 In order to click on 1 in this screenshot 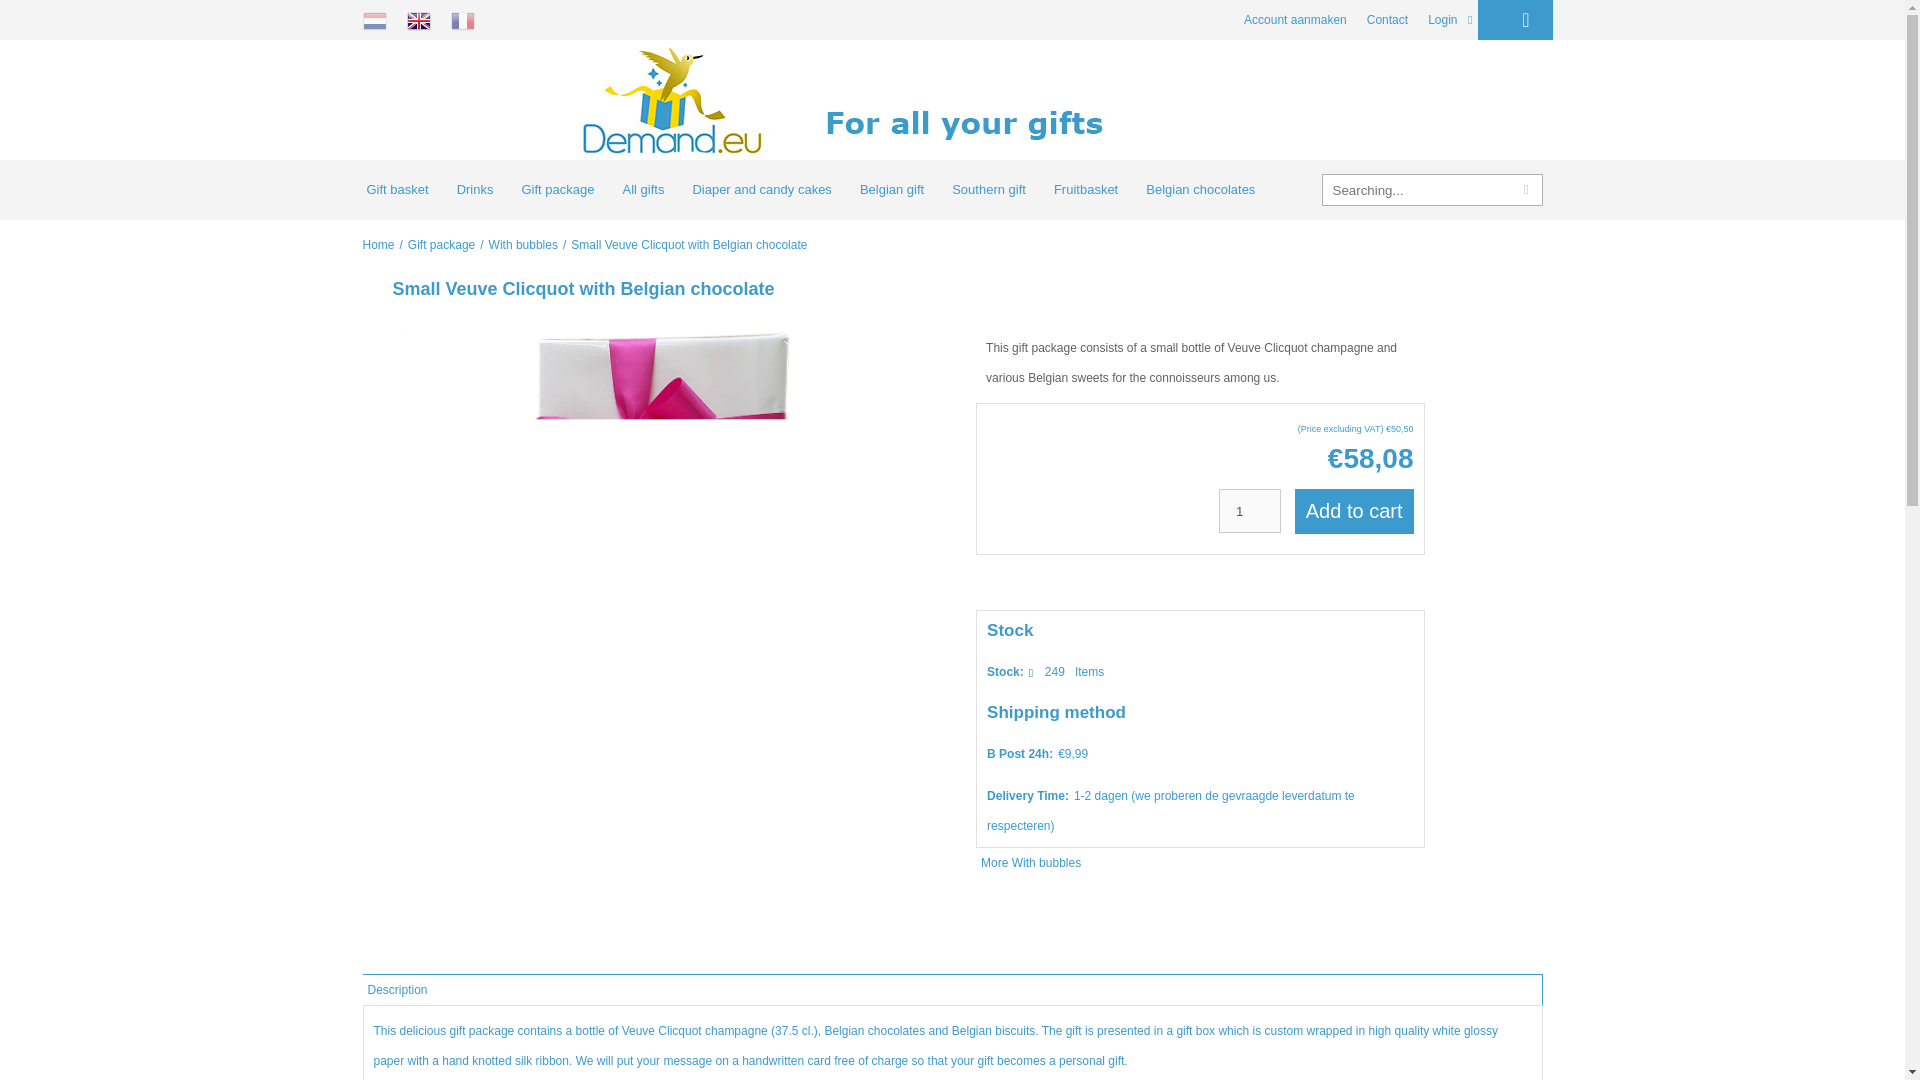, I will do `click(1250, 511)`.